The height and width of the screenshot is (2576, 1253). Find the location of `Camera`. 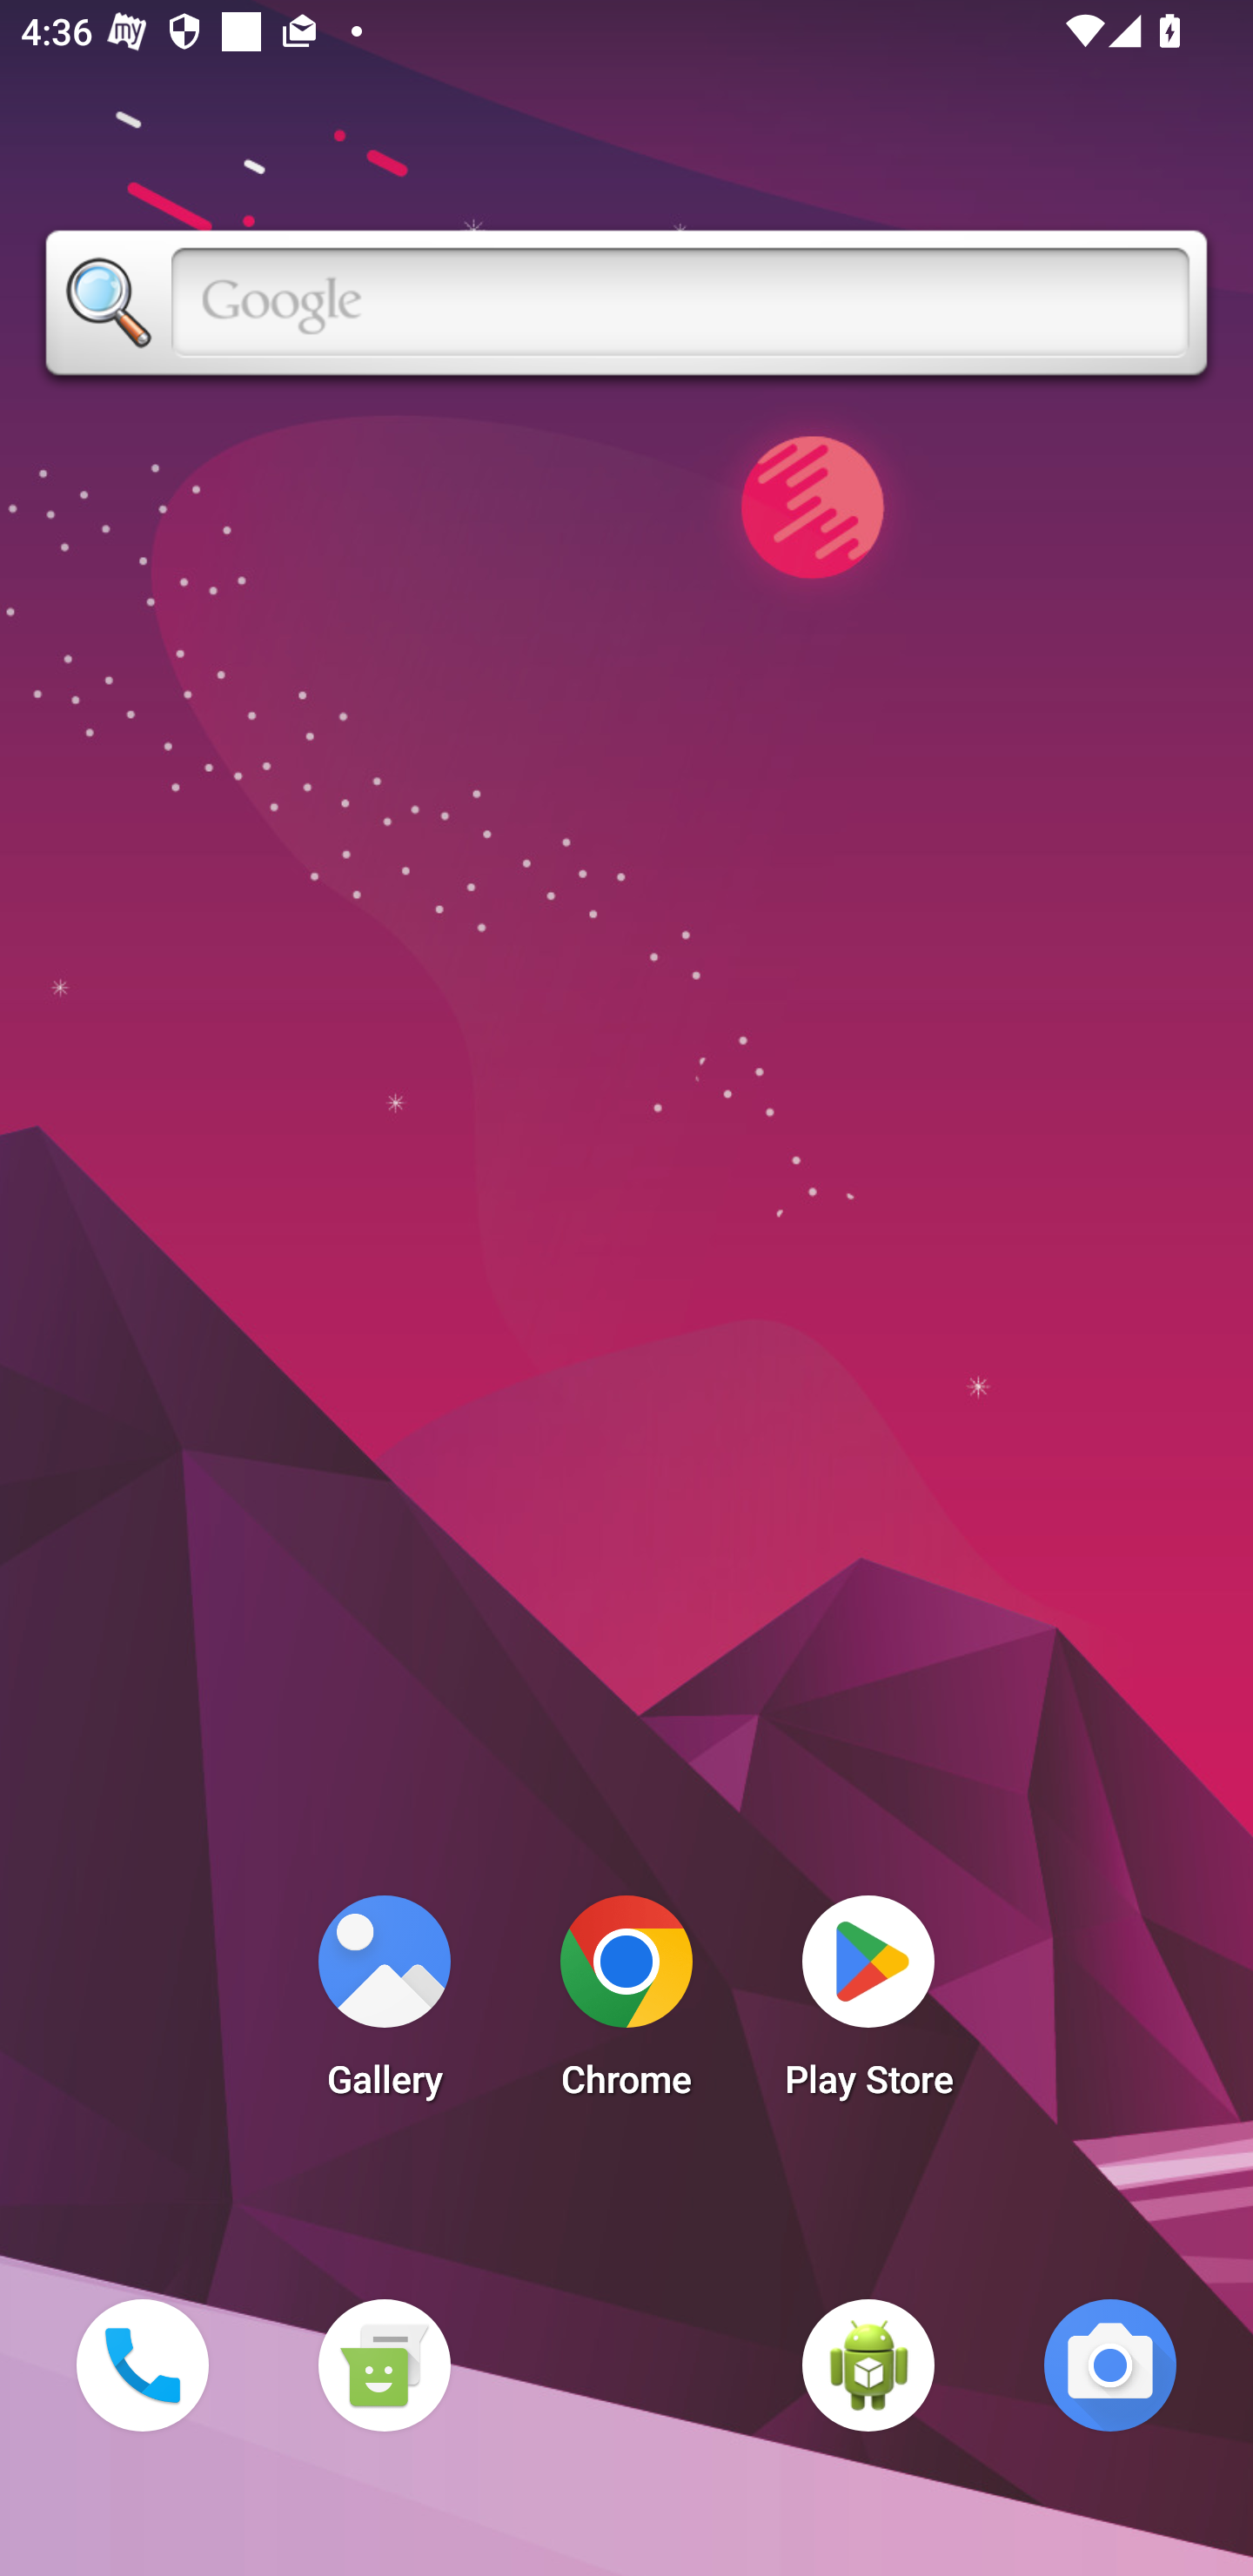

Camera is located at coordinates (1110, 2365).